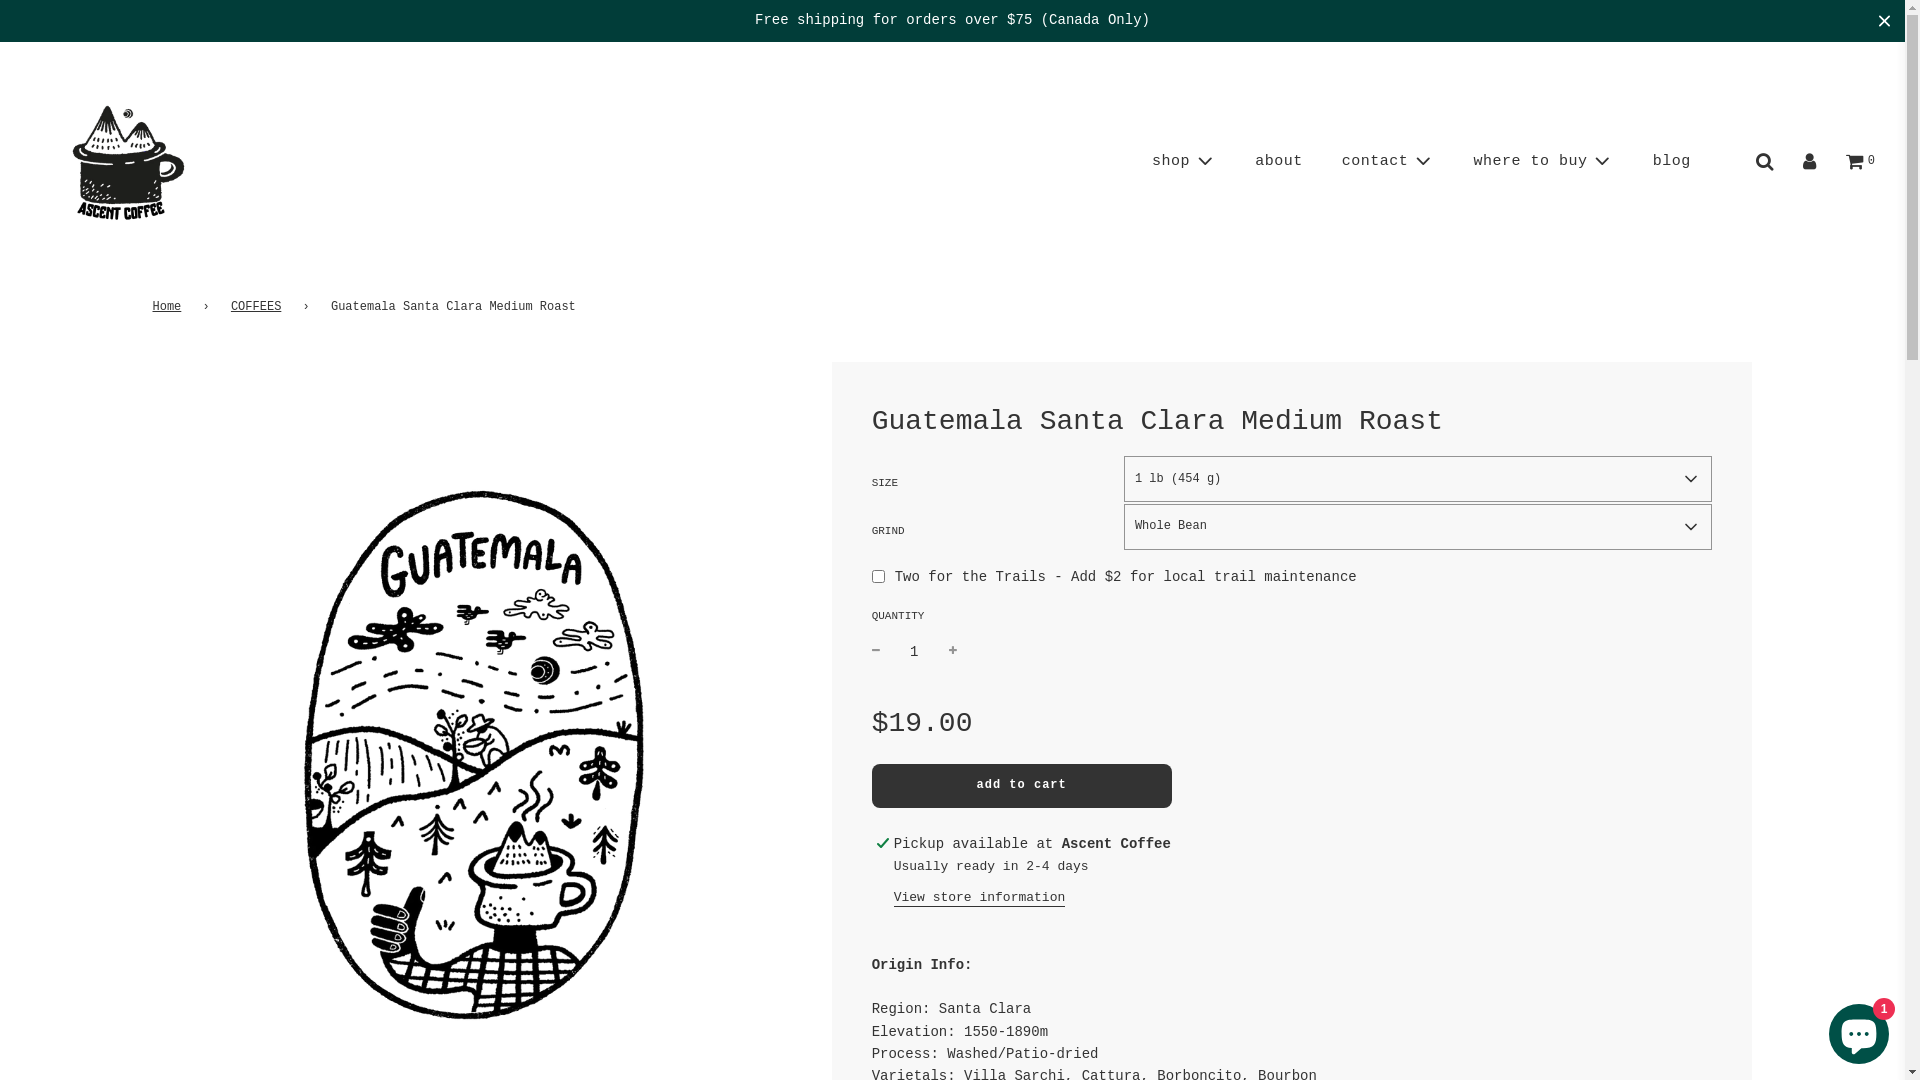 This screenshot has height=1080, width=1920. Describe the element at coordinates (1388, 162) in the screenshot. I see `contact` at that location.